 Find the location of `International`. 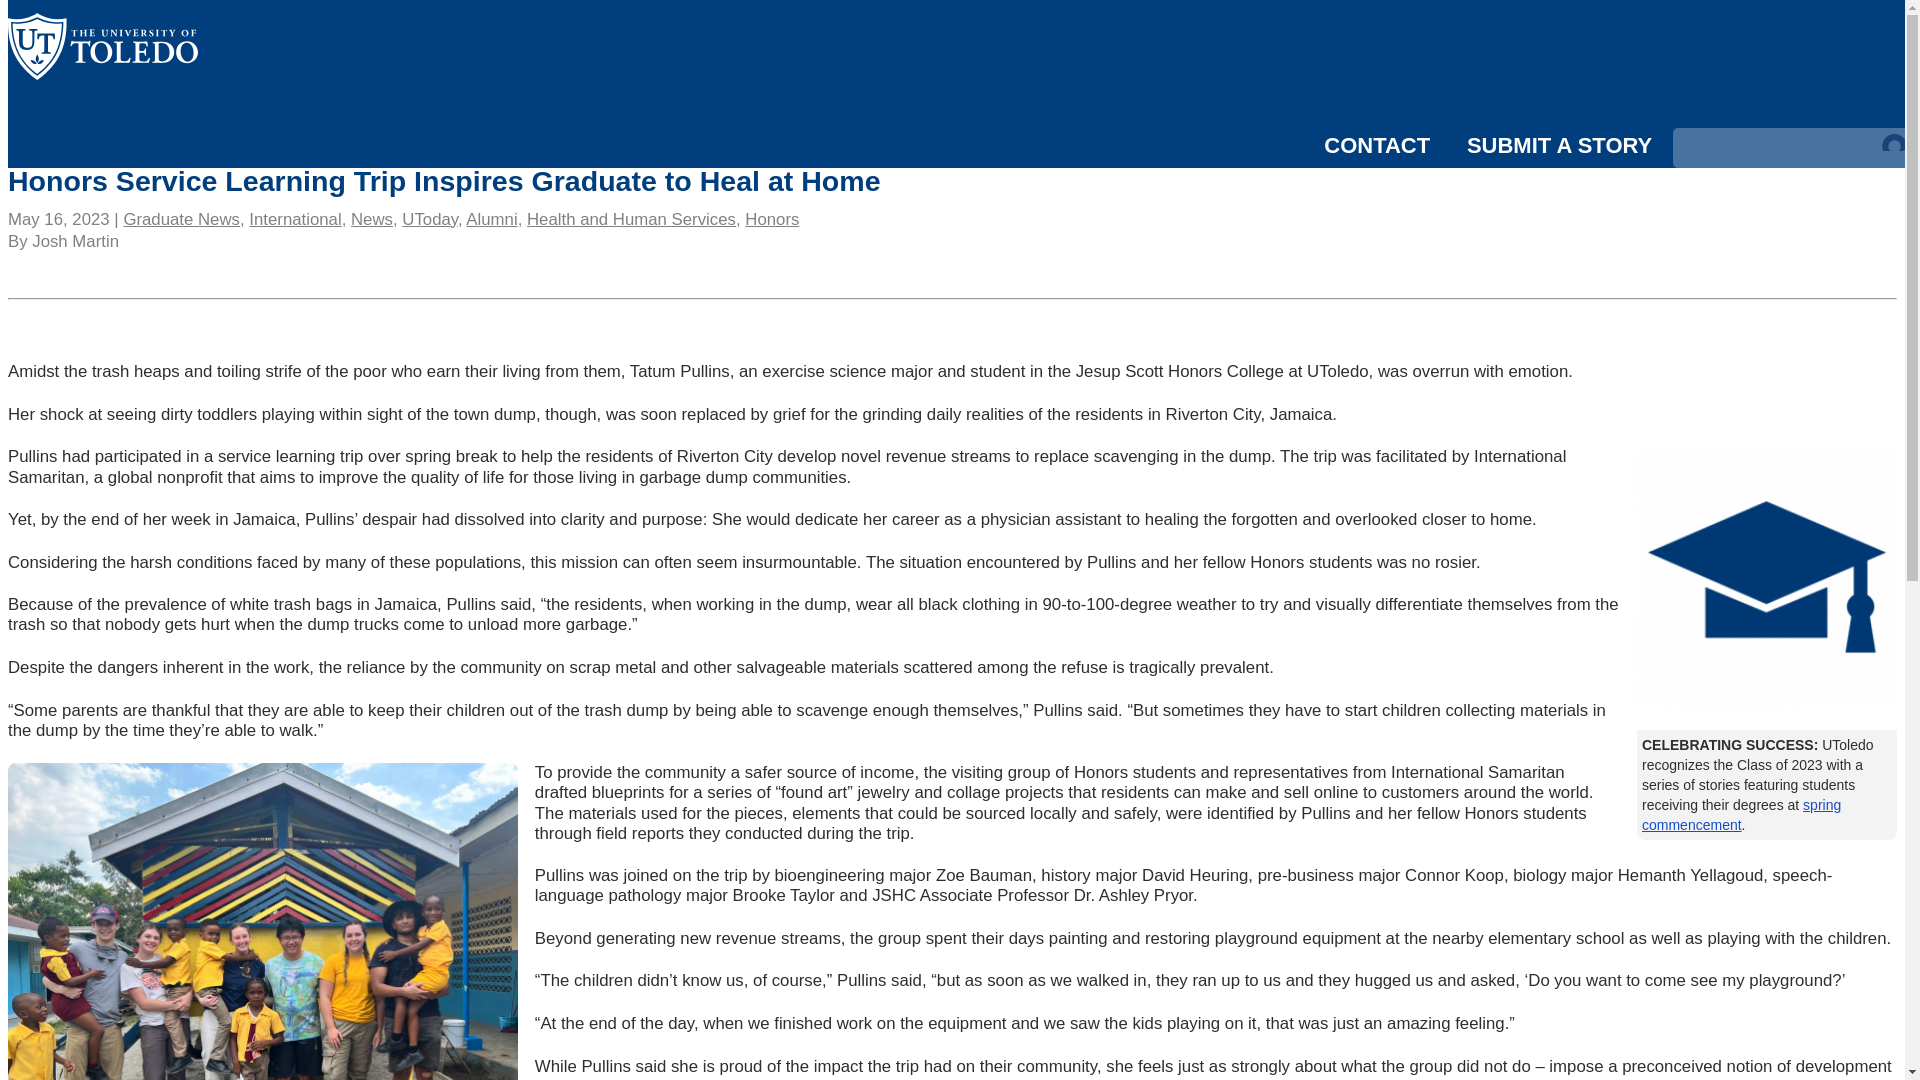

International is located at coordinates (295, 218).